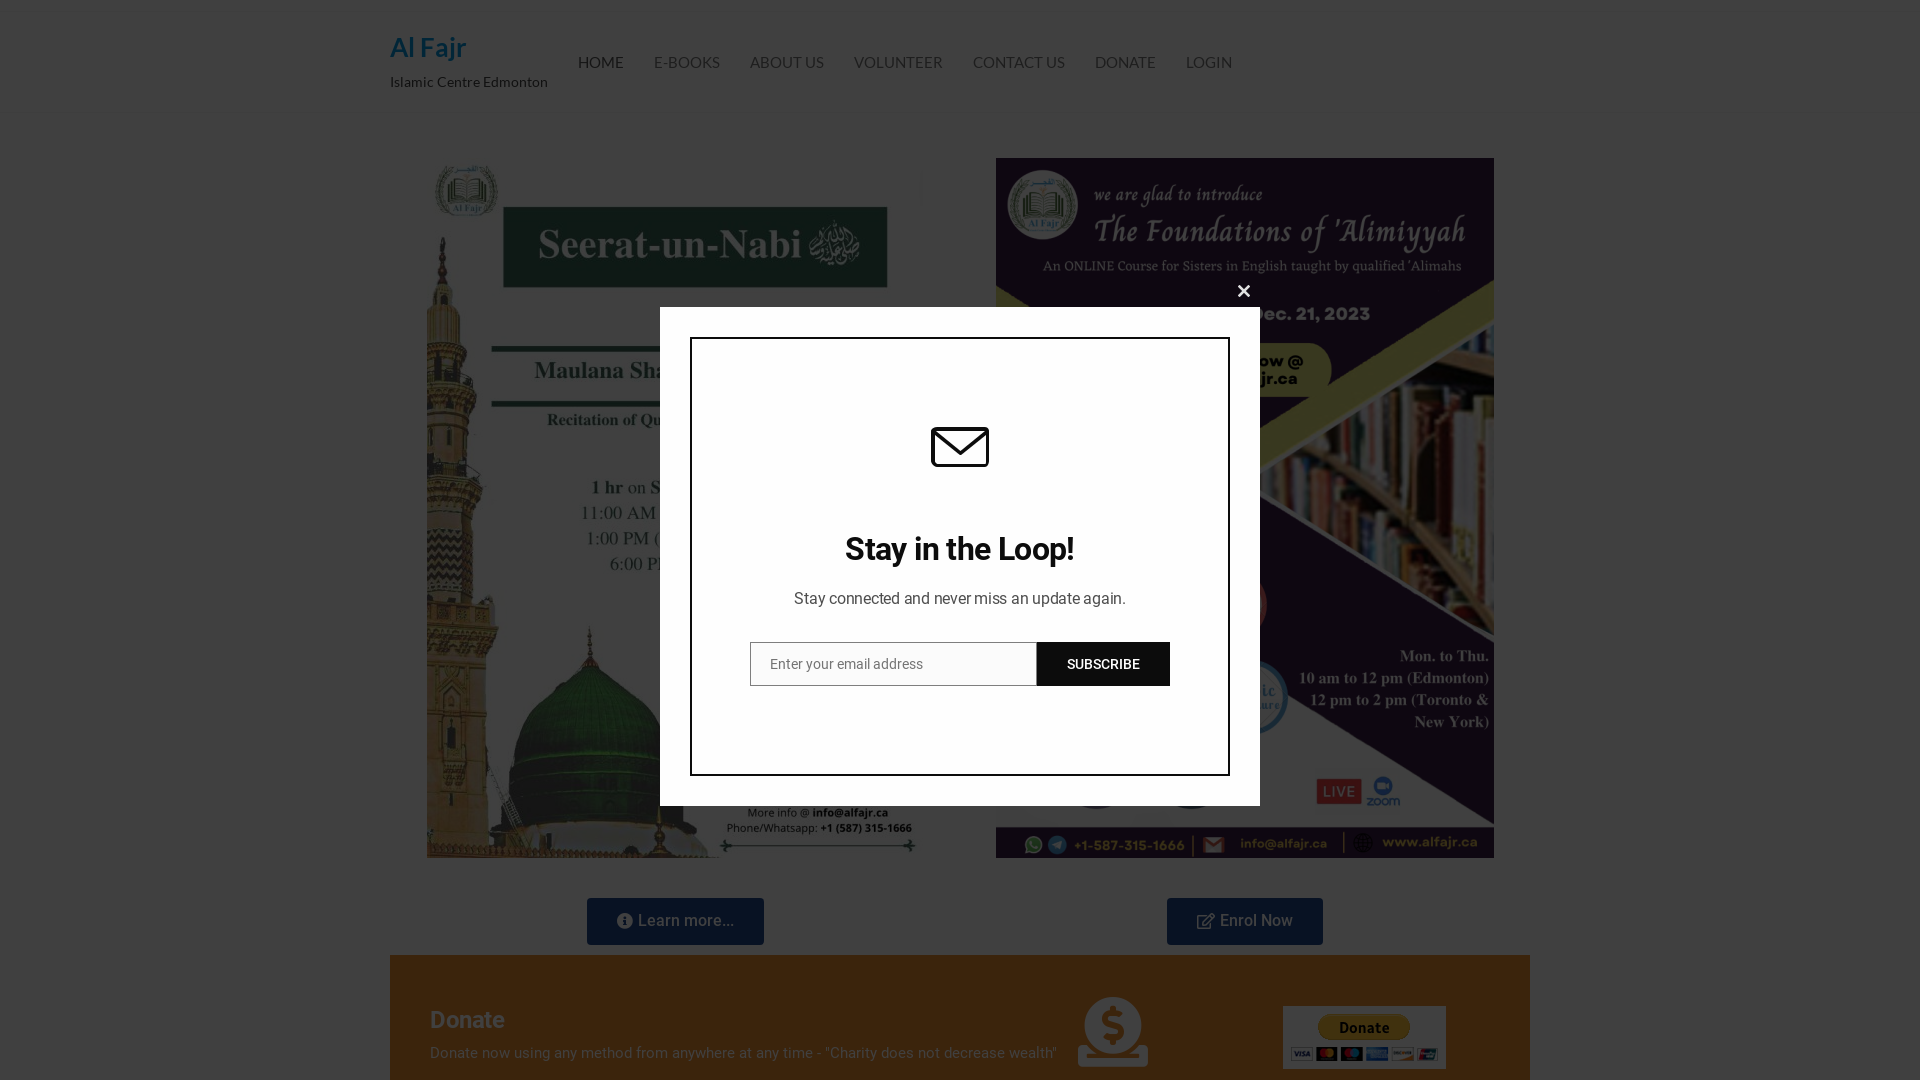 This screenshot has width=1920, height=1080. What do you see at coordinates (428, 47) in the screenshot?
I see `Al Fajr` at bounding box center [428, 47].